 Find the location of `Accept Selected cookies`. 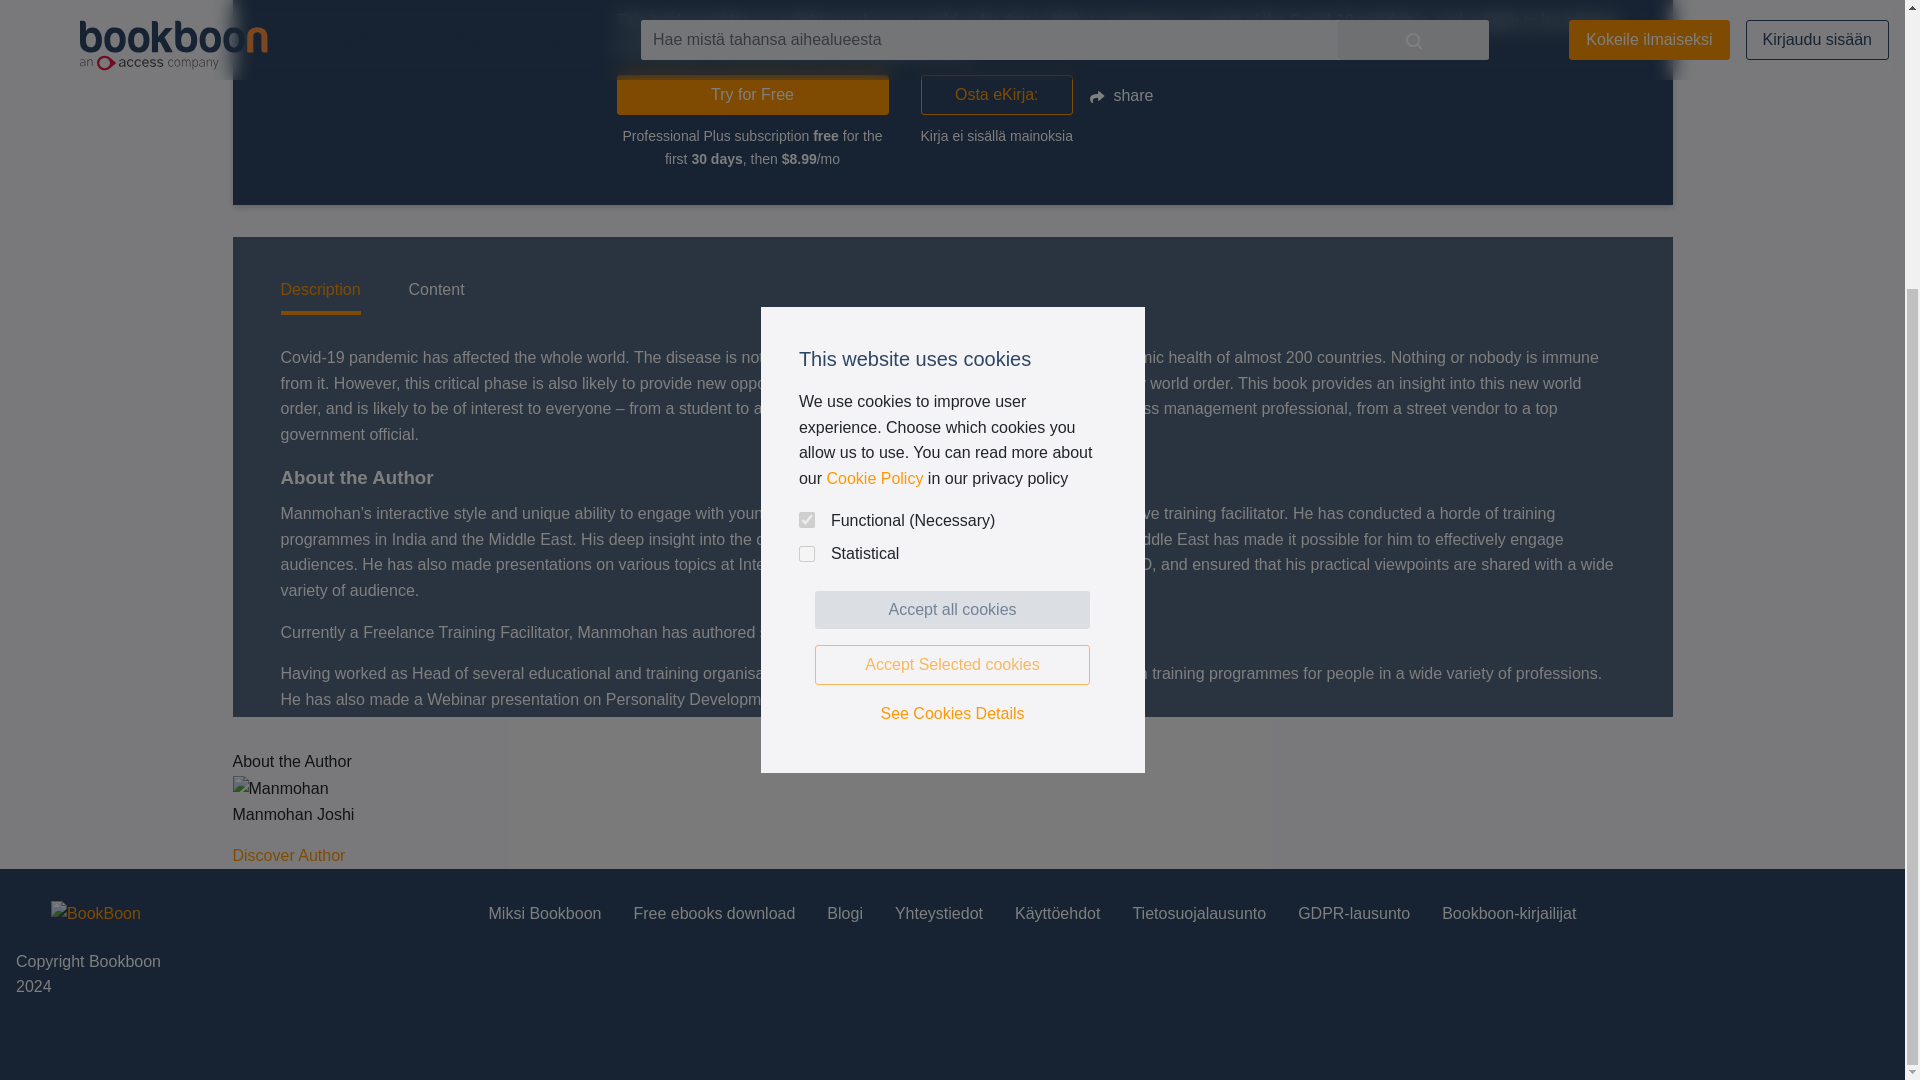

Accept Selected cookies is located at coordinates (952, 283).